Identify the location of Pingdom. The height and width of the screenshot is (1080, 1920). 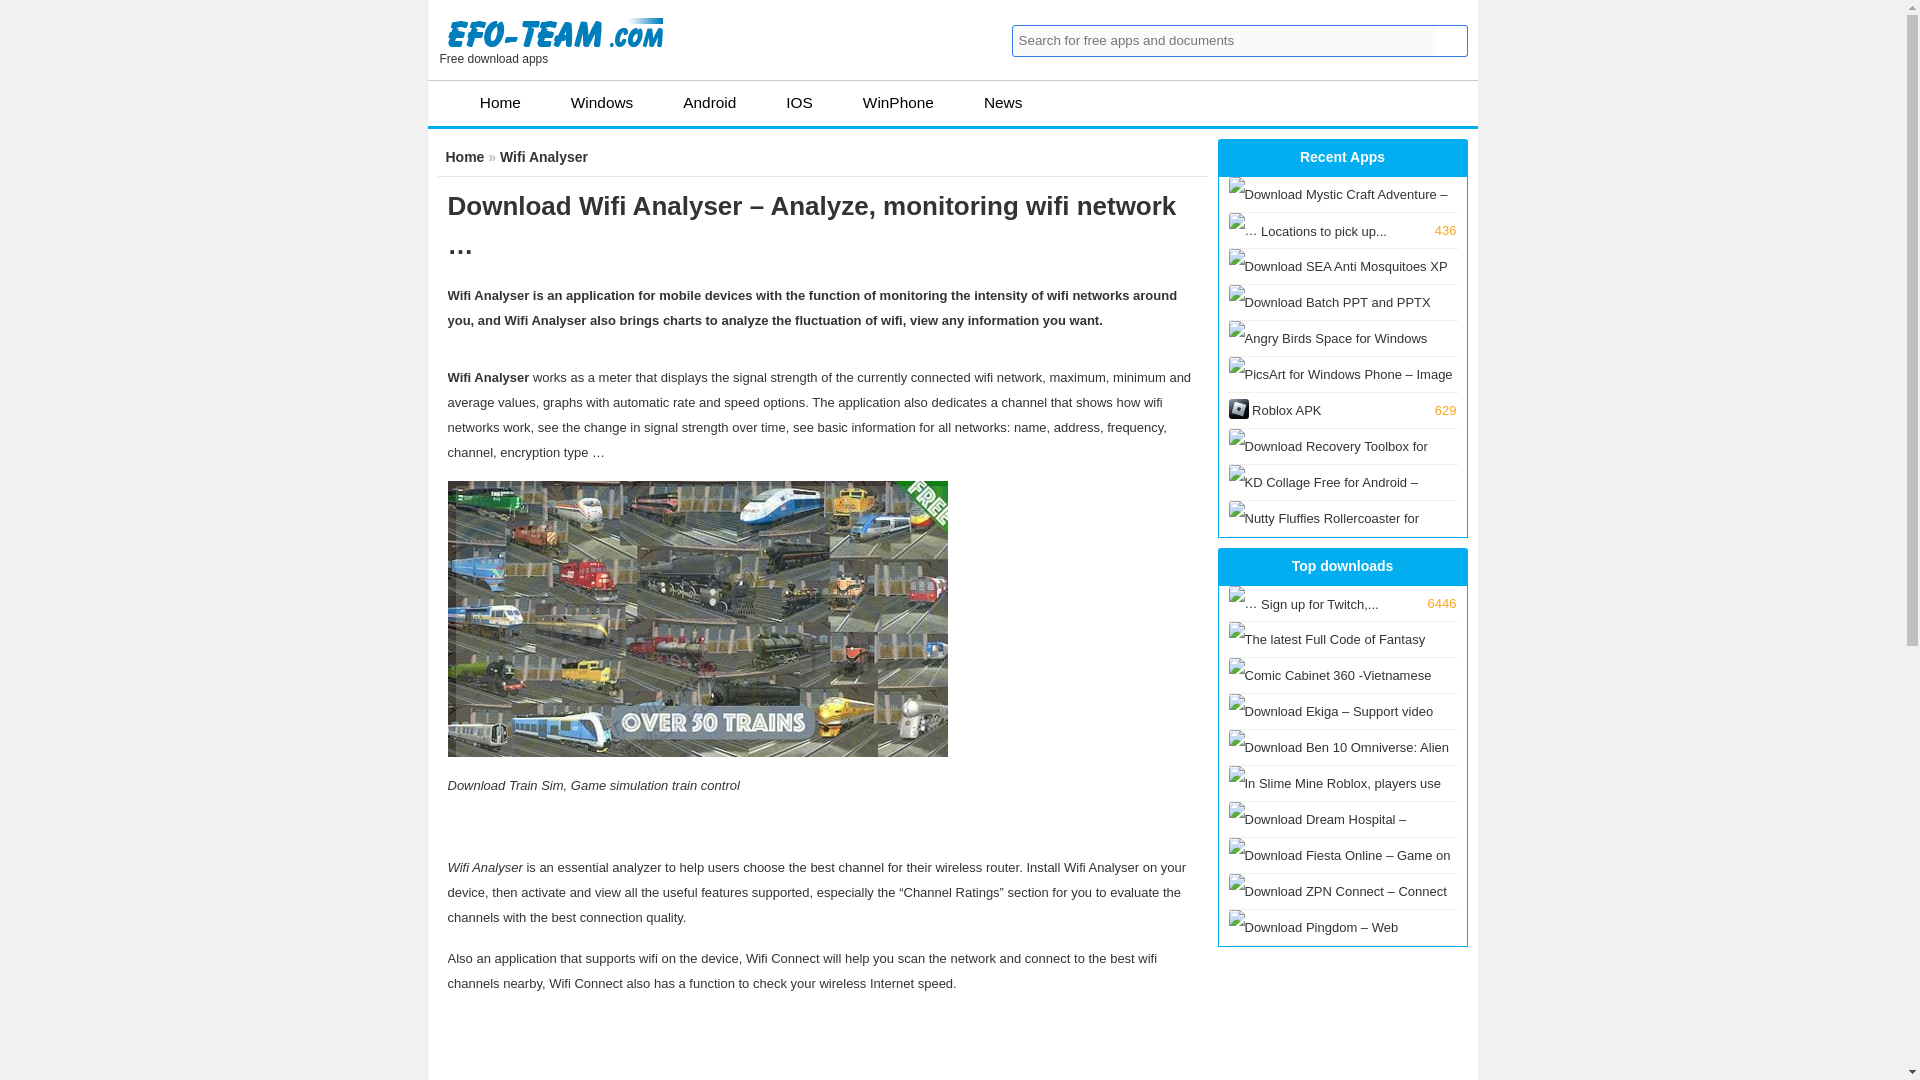
(1342, 964).